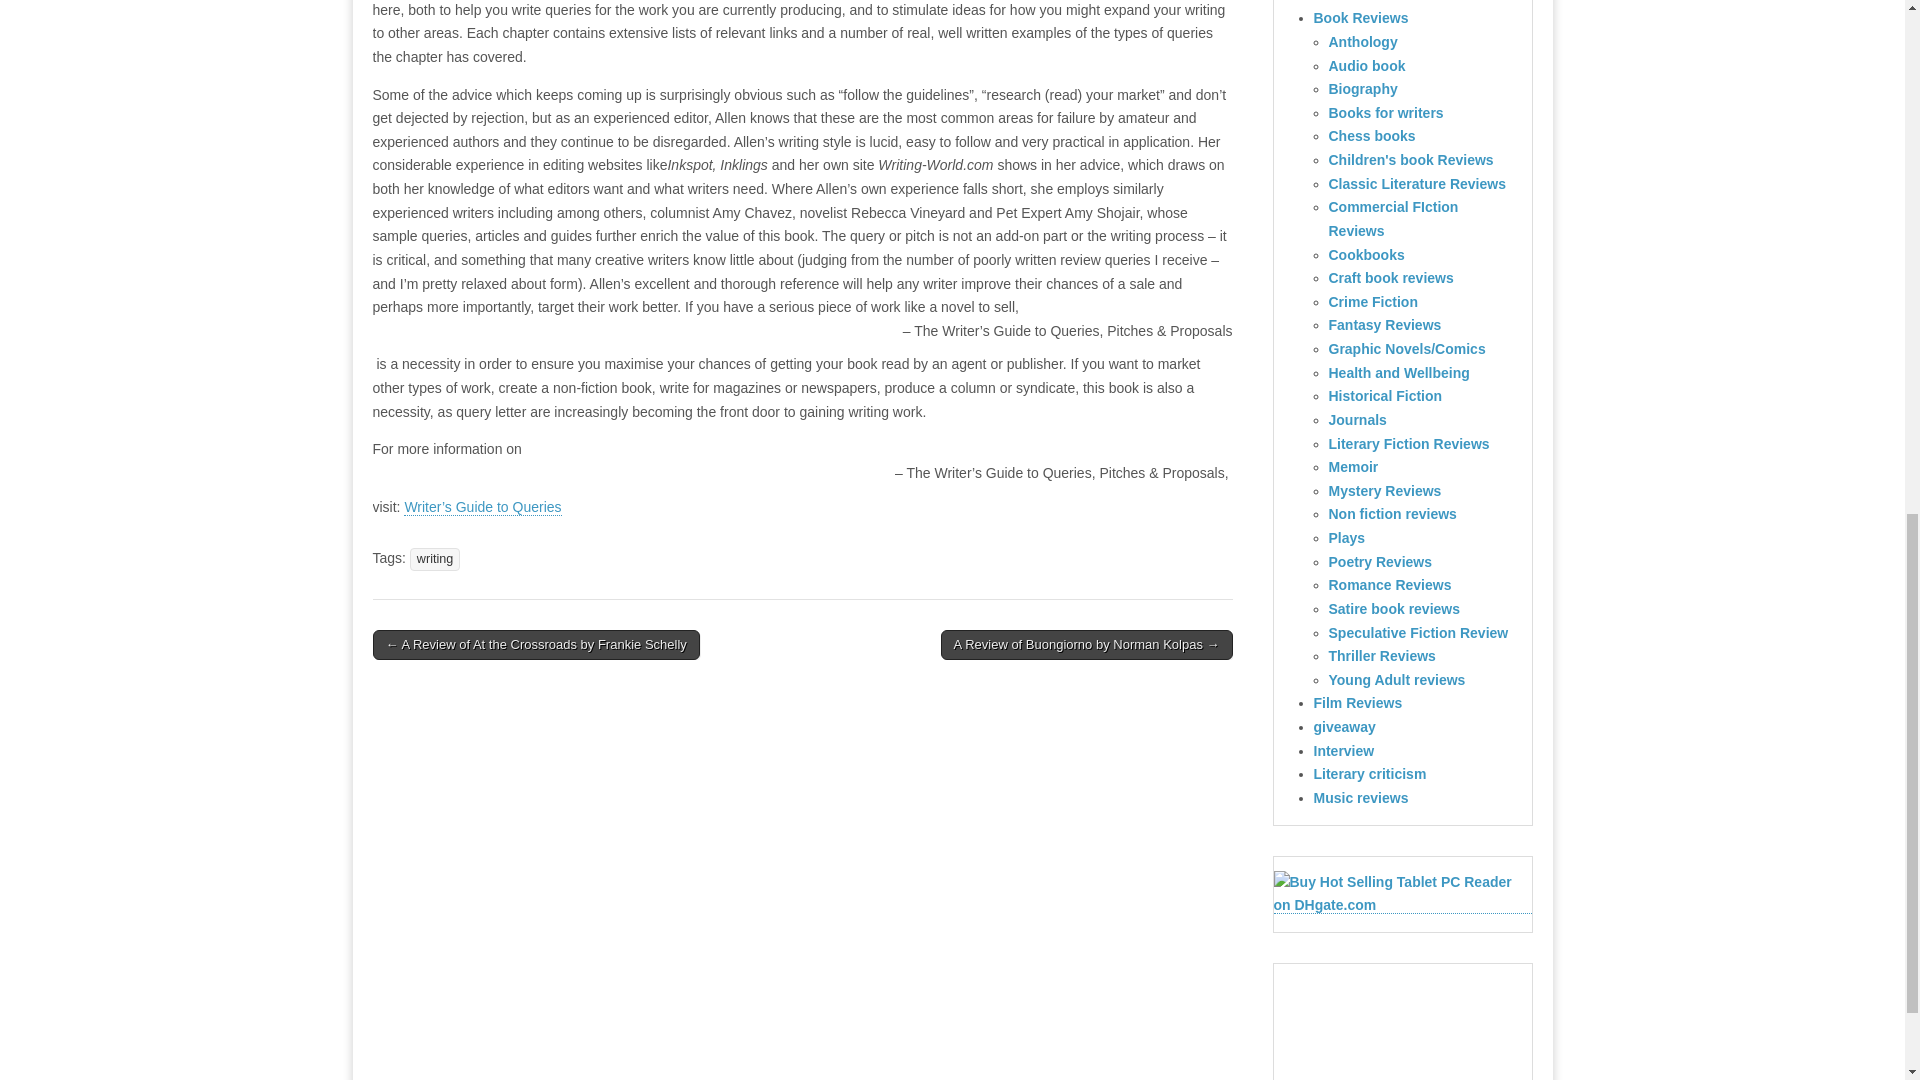 This screenshot has width=1920, height=1080. I want to click on Books for writers, so click(1386, 112).